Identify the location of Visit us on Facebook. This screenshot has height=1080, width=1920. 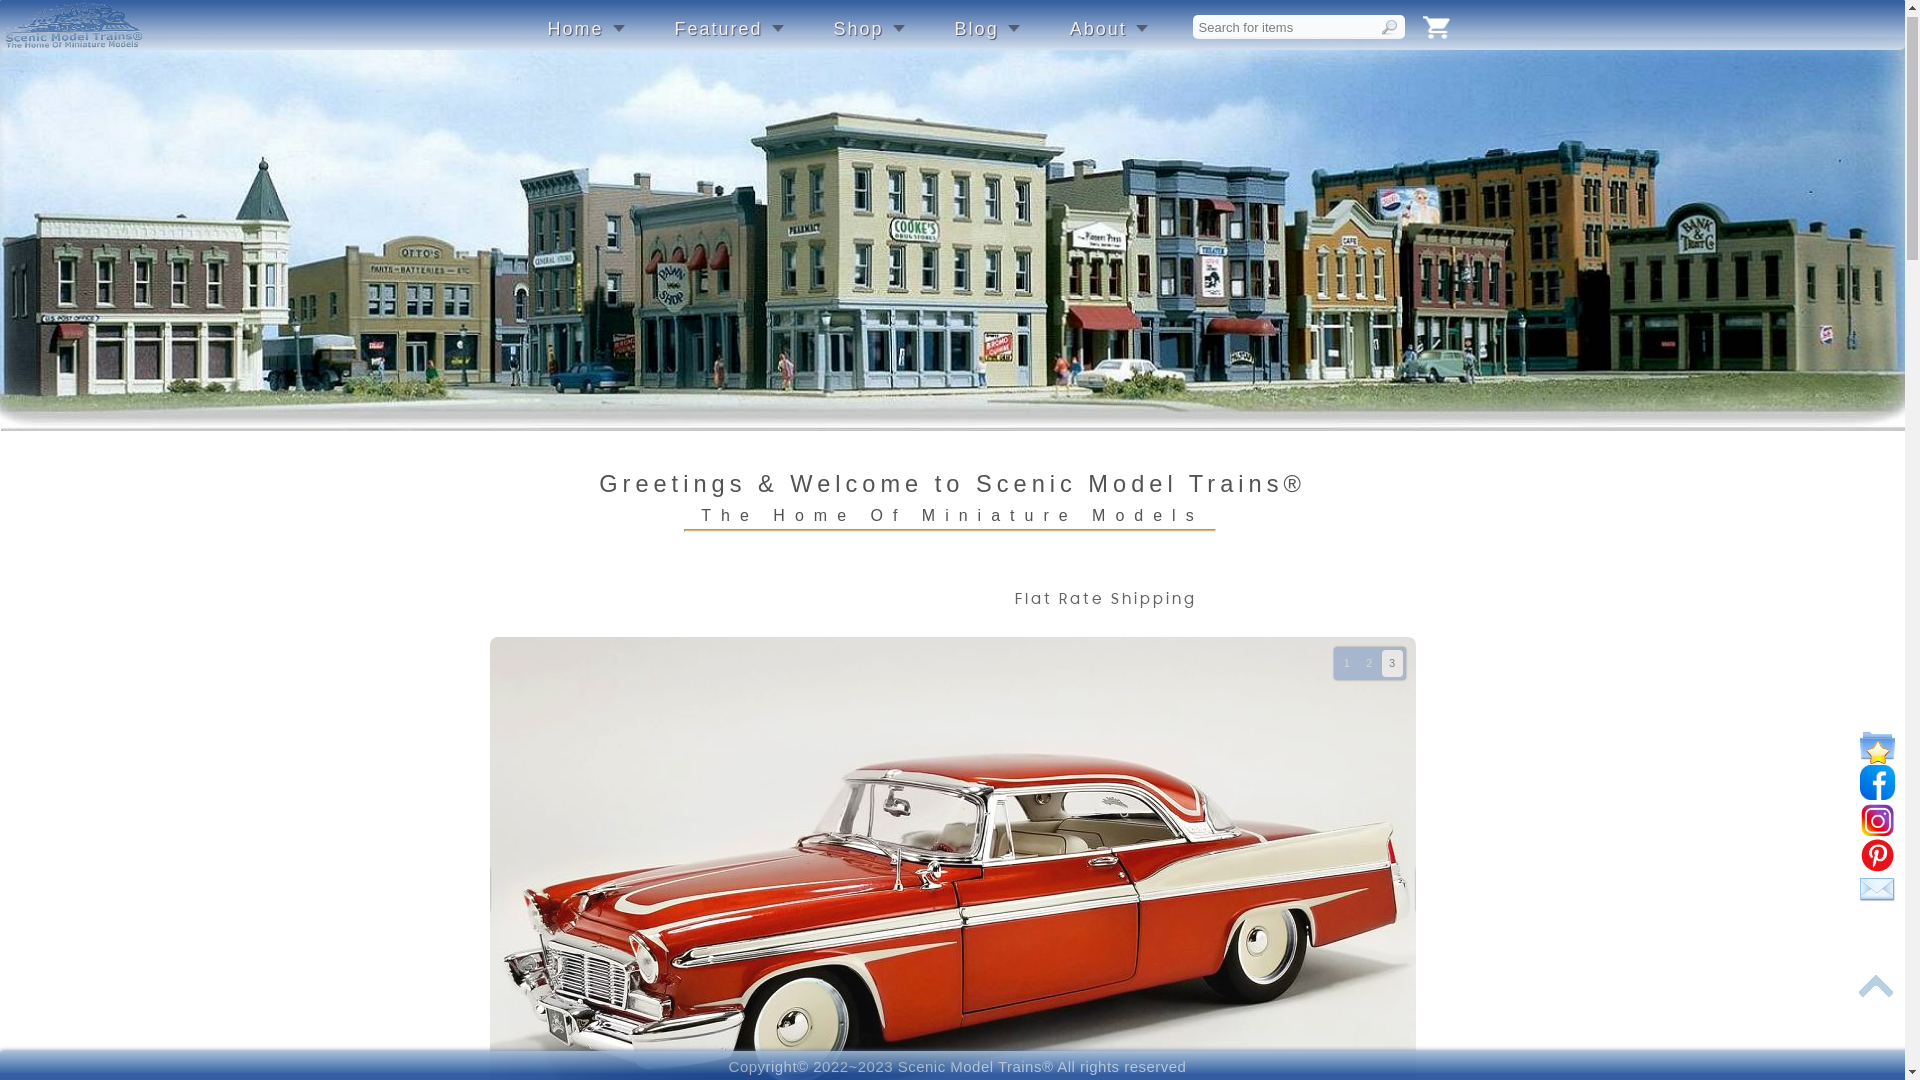
(1878, 792).